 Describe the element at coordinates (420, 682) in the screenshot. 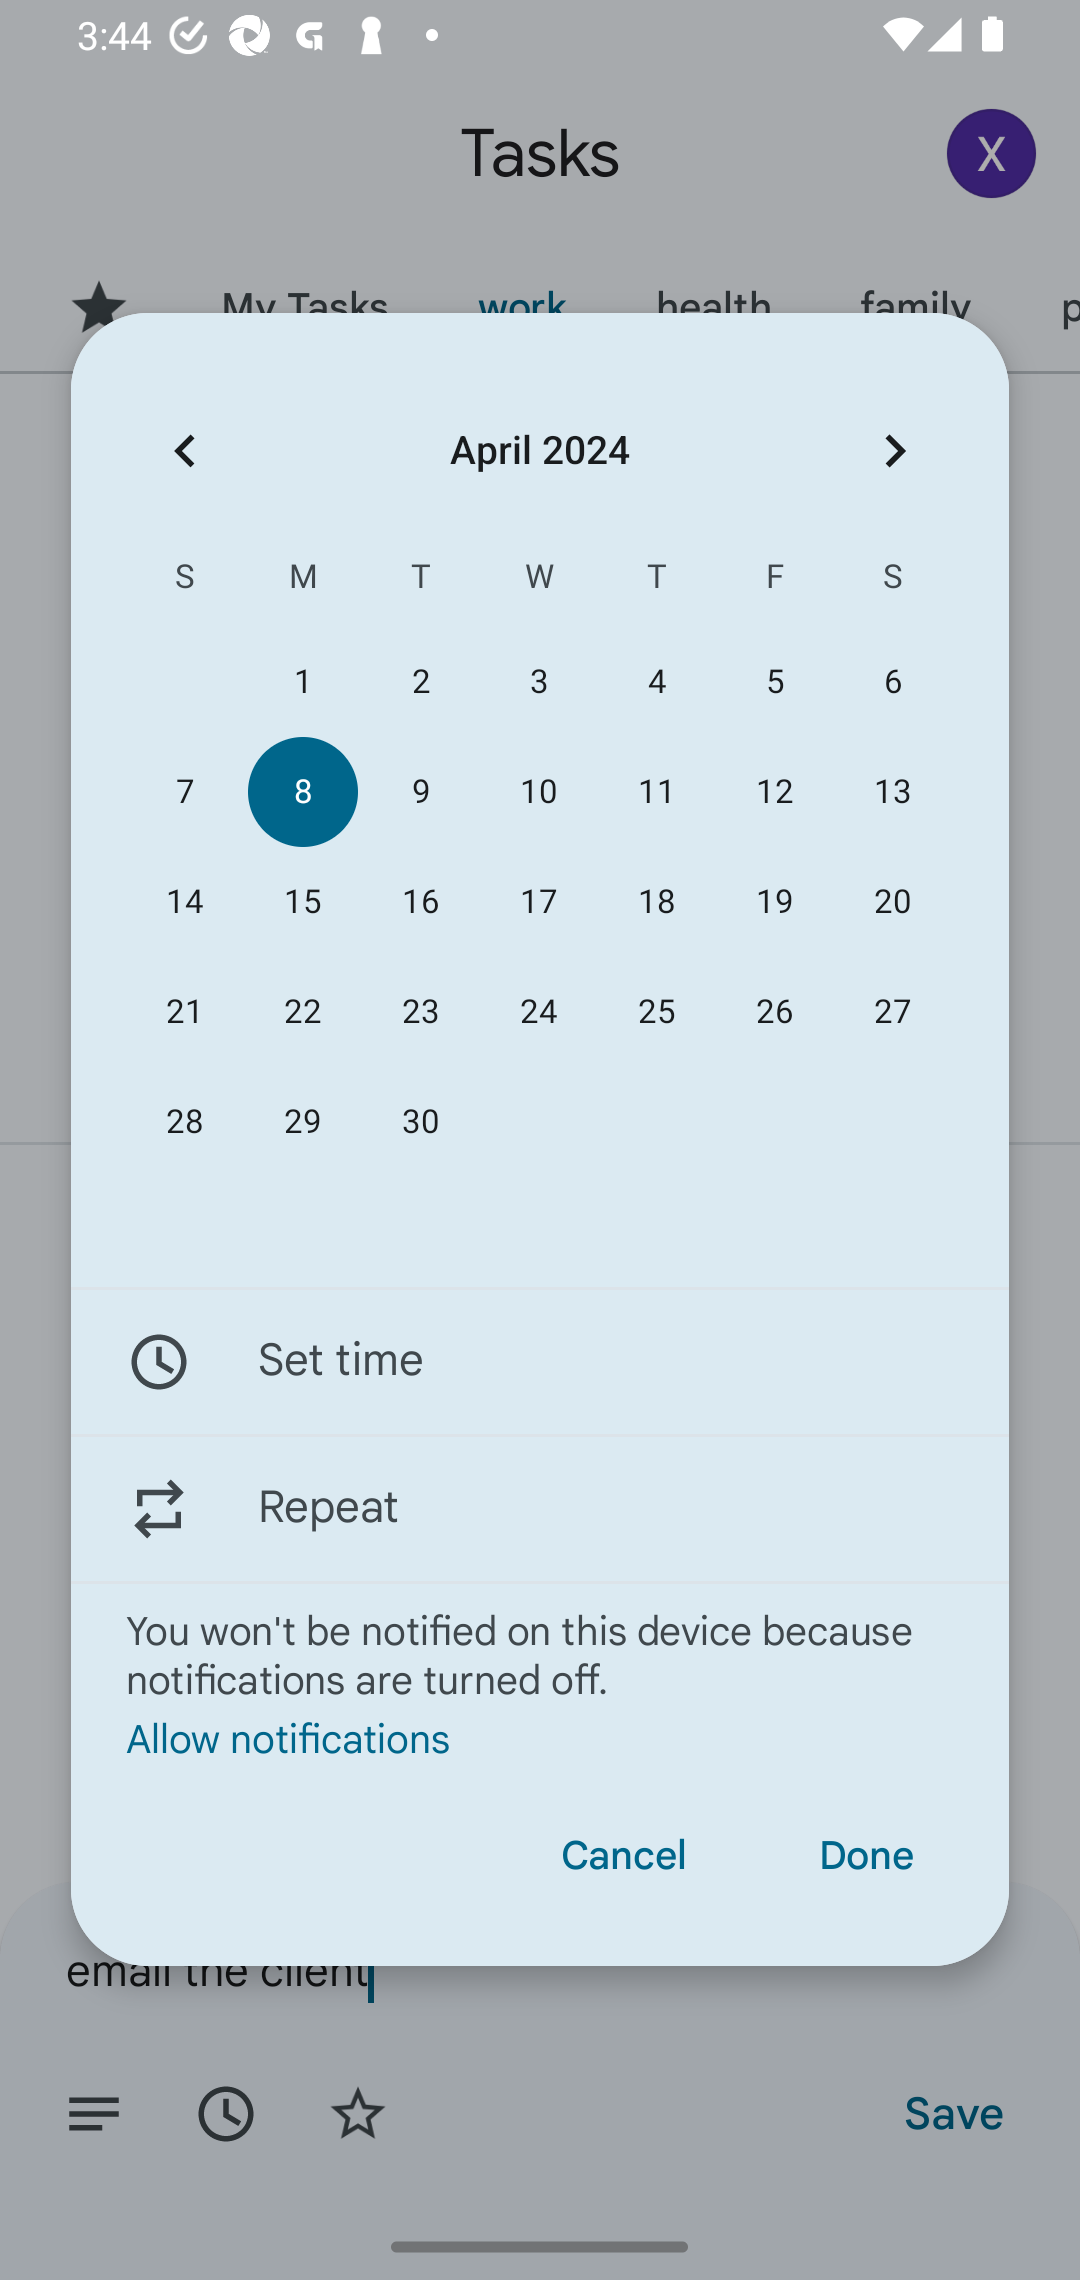

I see `2 02 April 2024` at that location.